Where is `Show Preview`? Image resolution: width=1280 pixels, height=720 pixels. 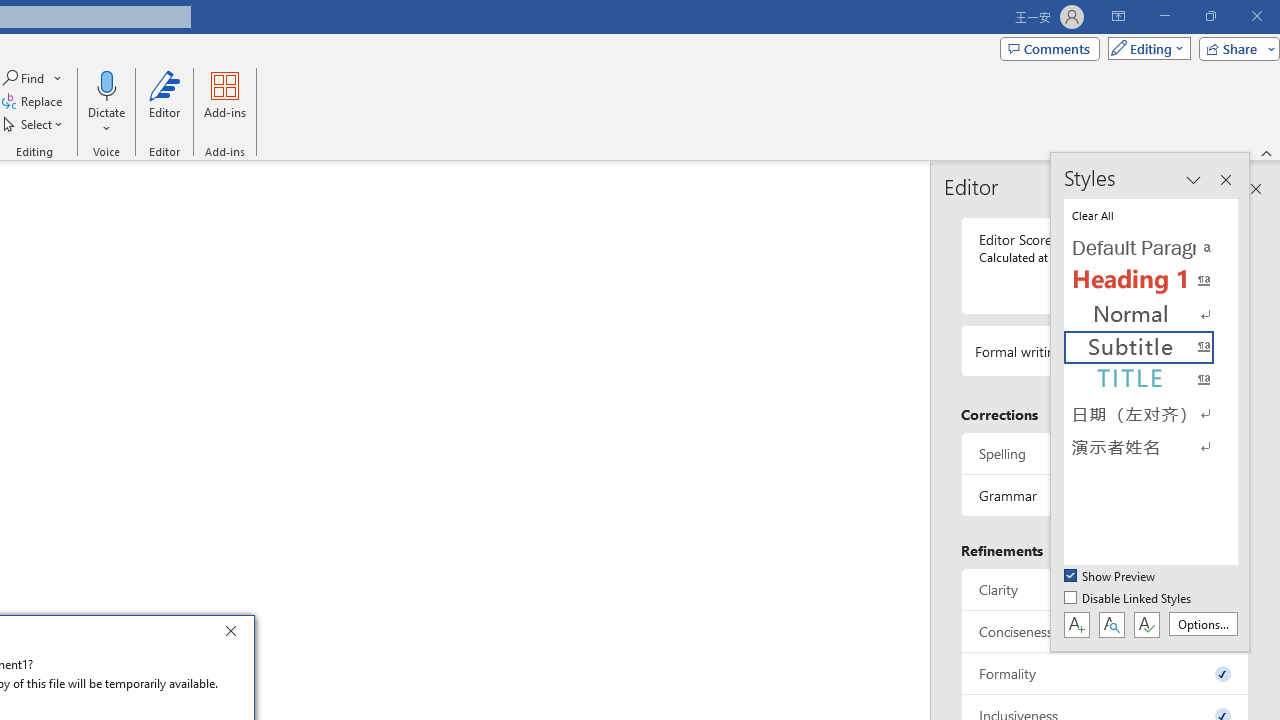
Show Preview is located at coordinates (1110, 577).